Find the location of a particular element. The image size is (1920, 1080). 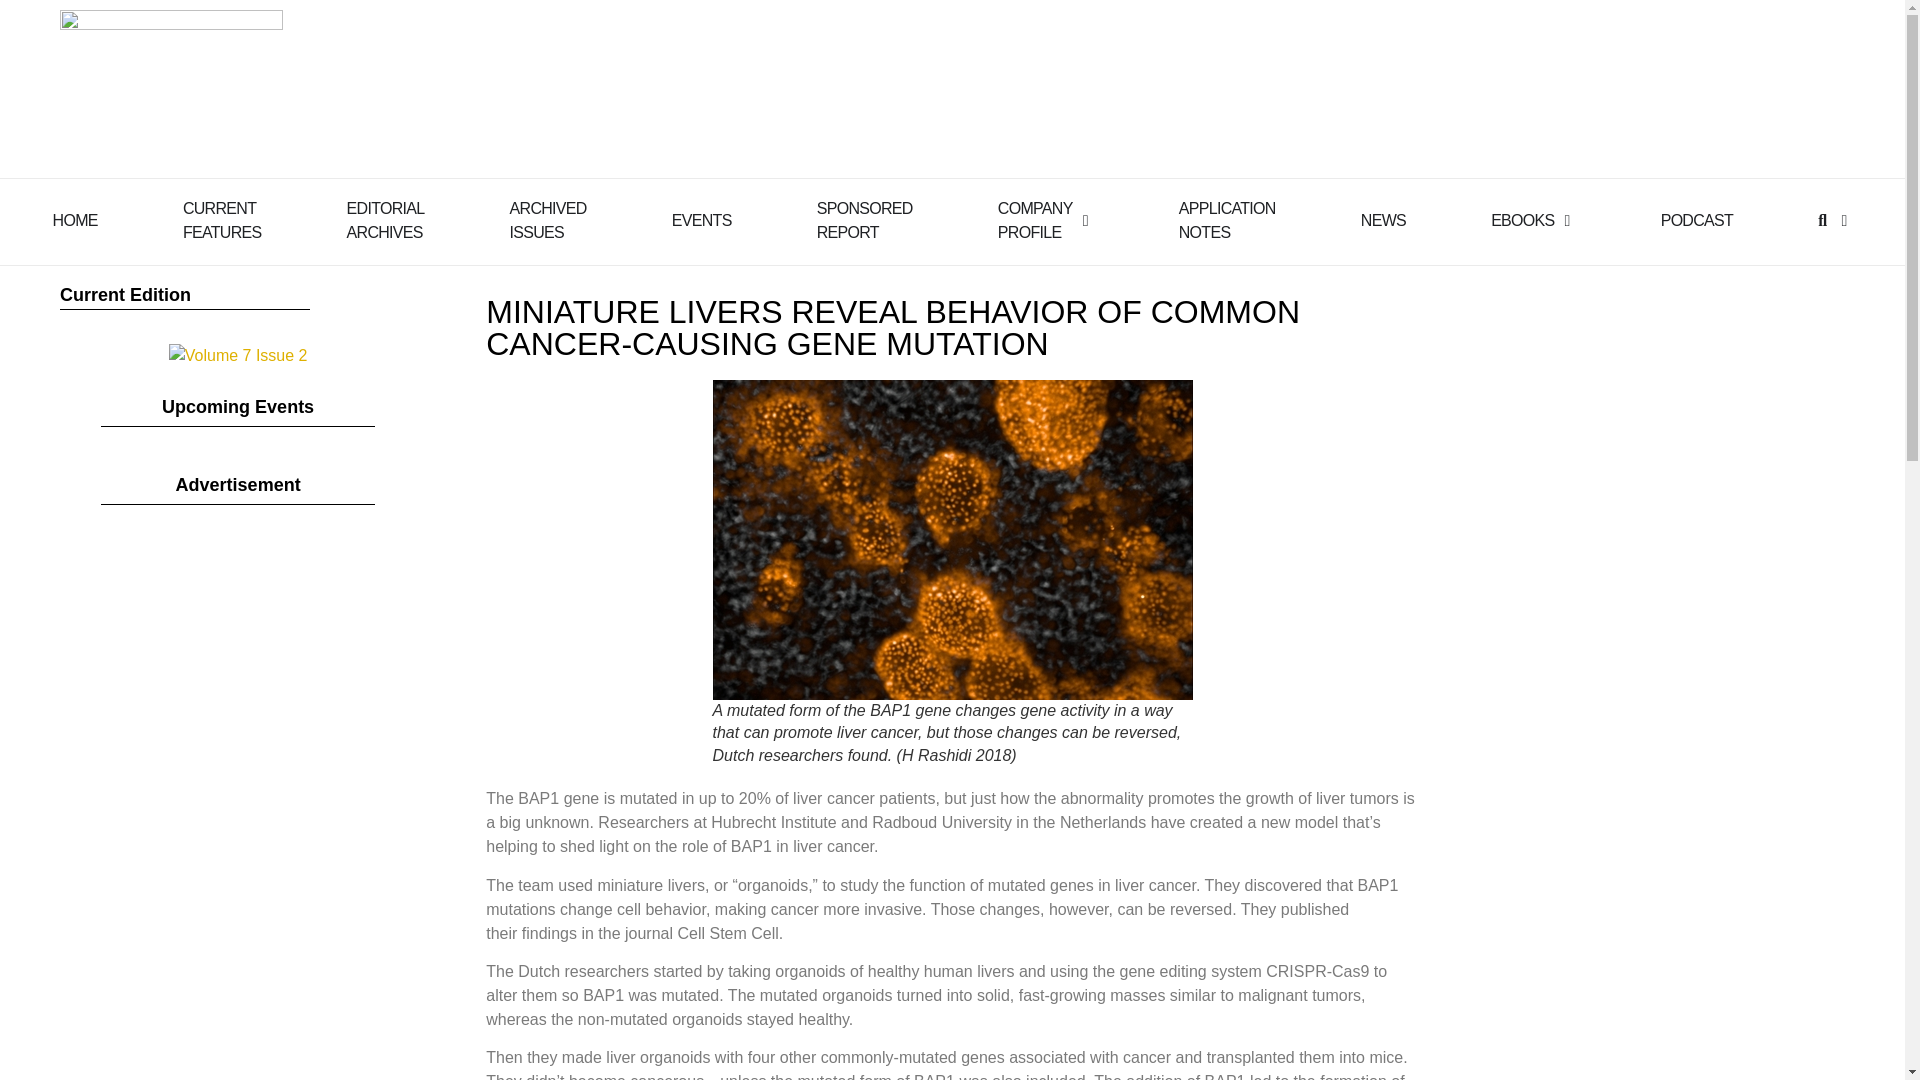

Volume 7 Issue 2 is located at coordinates (865, 220).